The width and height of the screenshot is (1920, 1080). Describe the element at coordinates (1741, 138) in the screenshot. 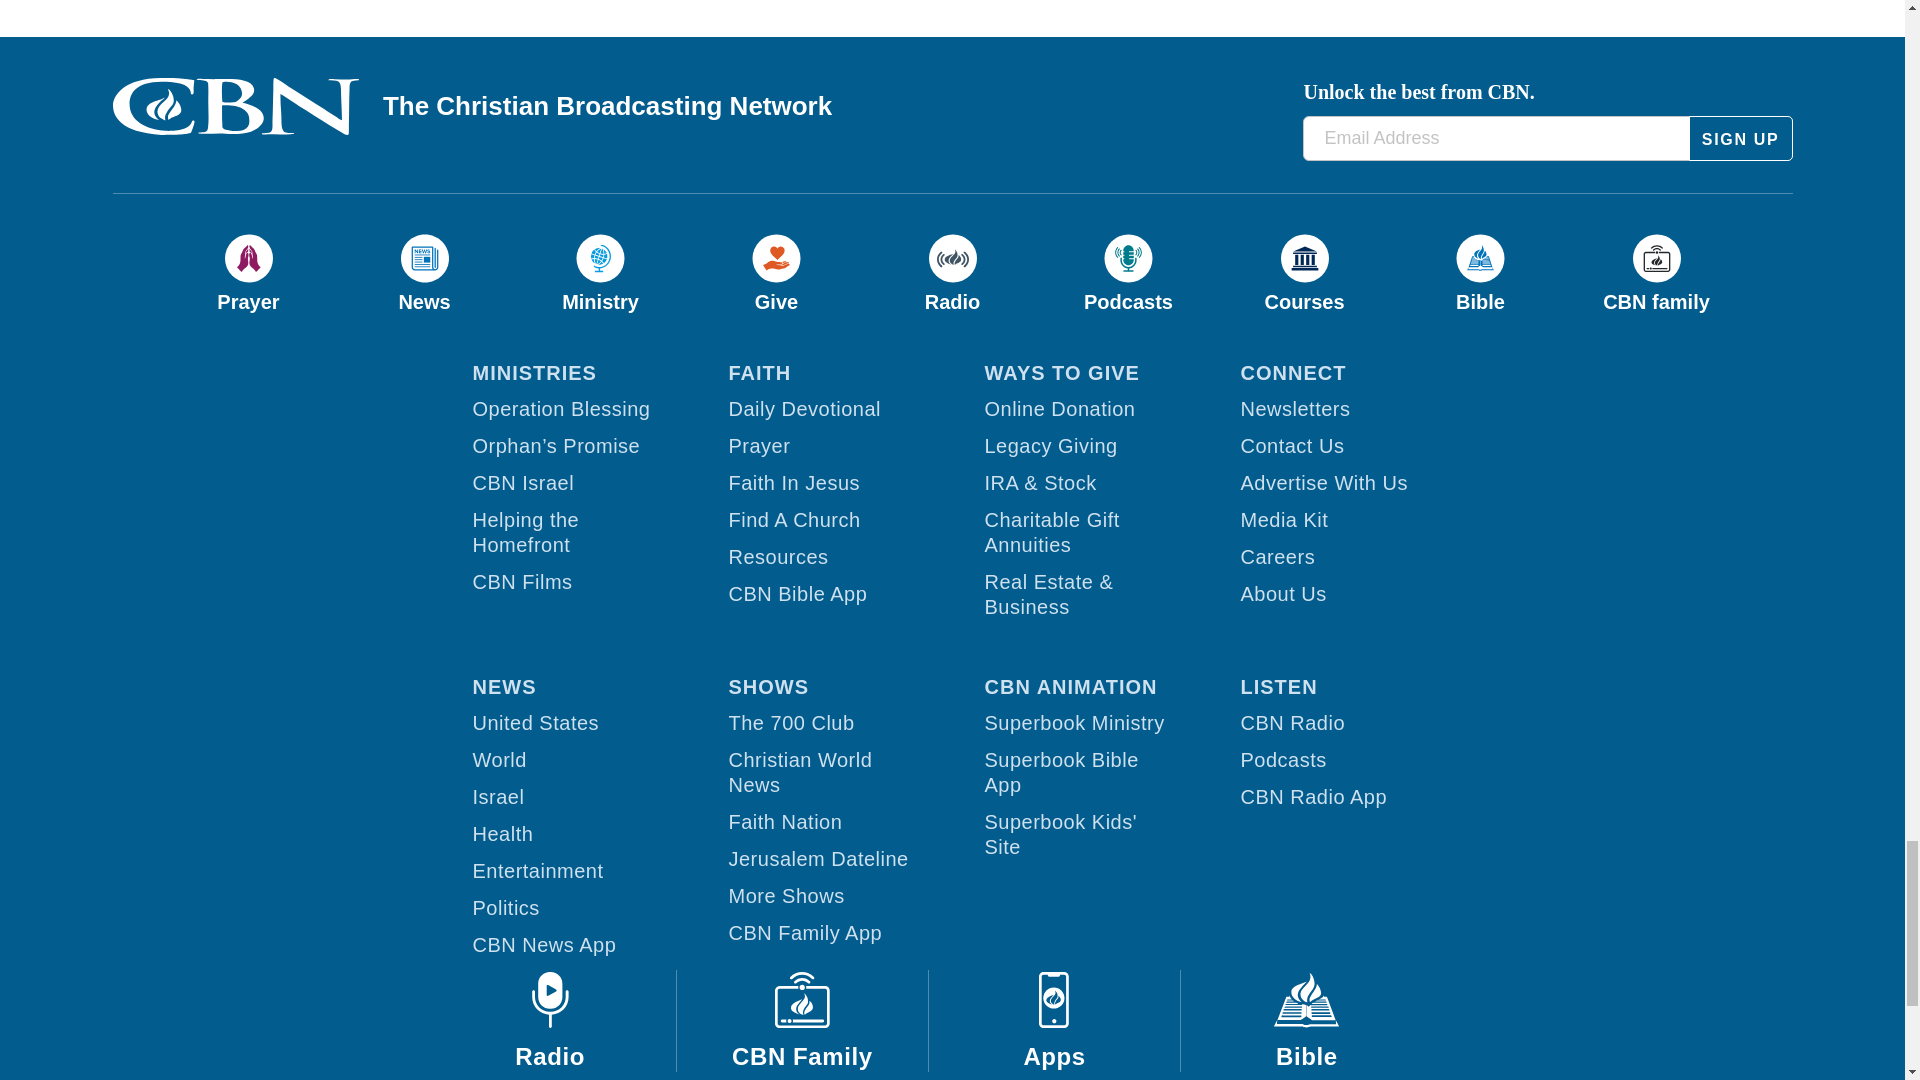

I see `sign up` at that location.